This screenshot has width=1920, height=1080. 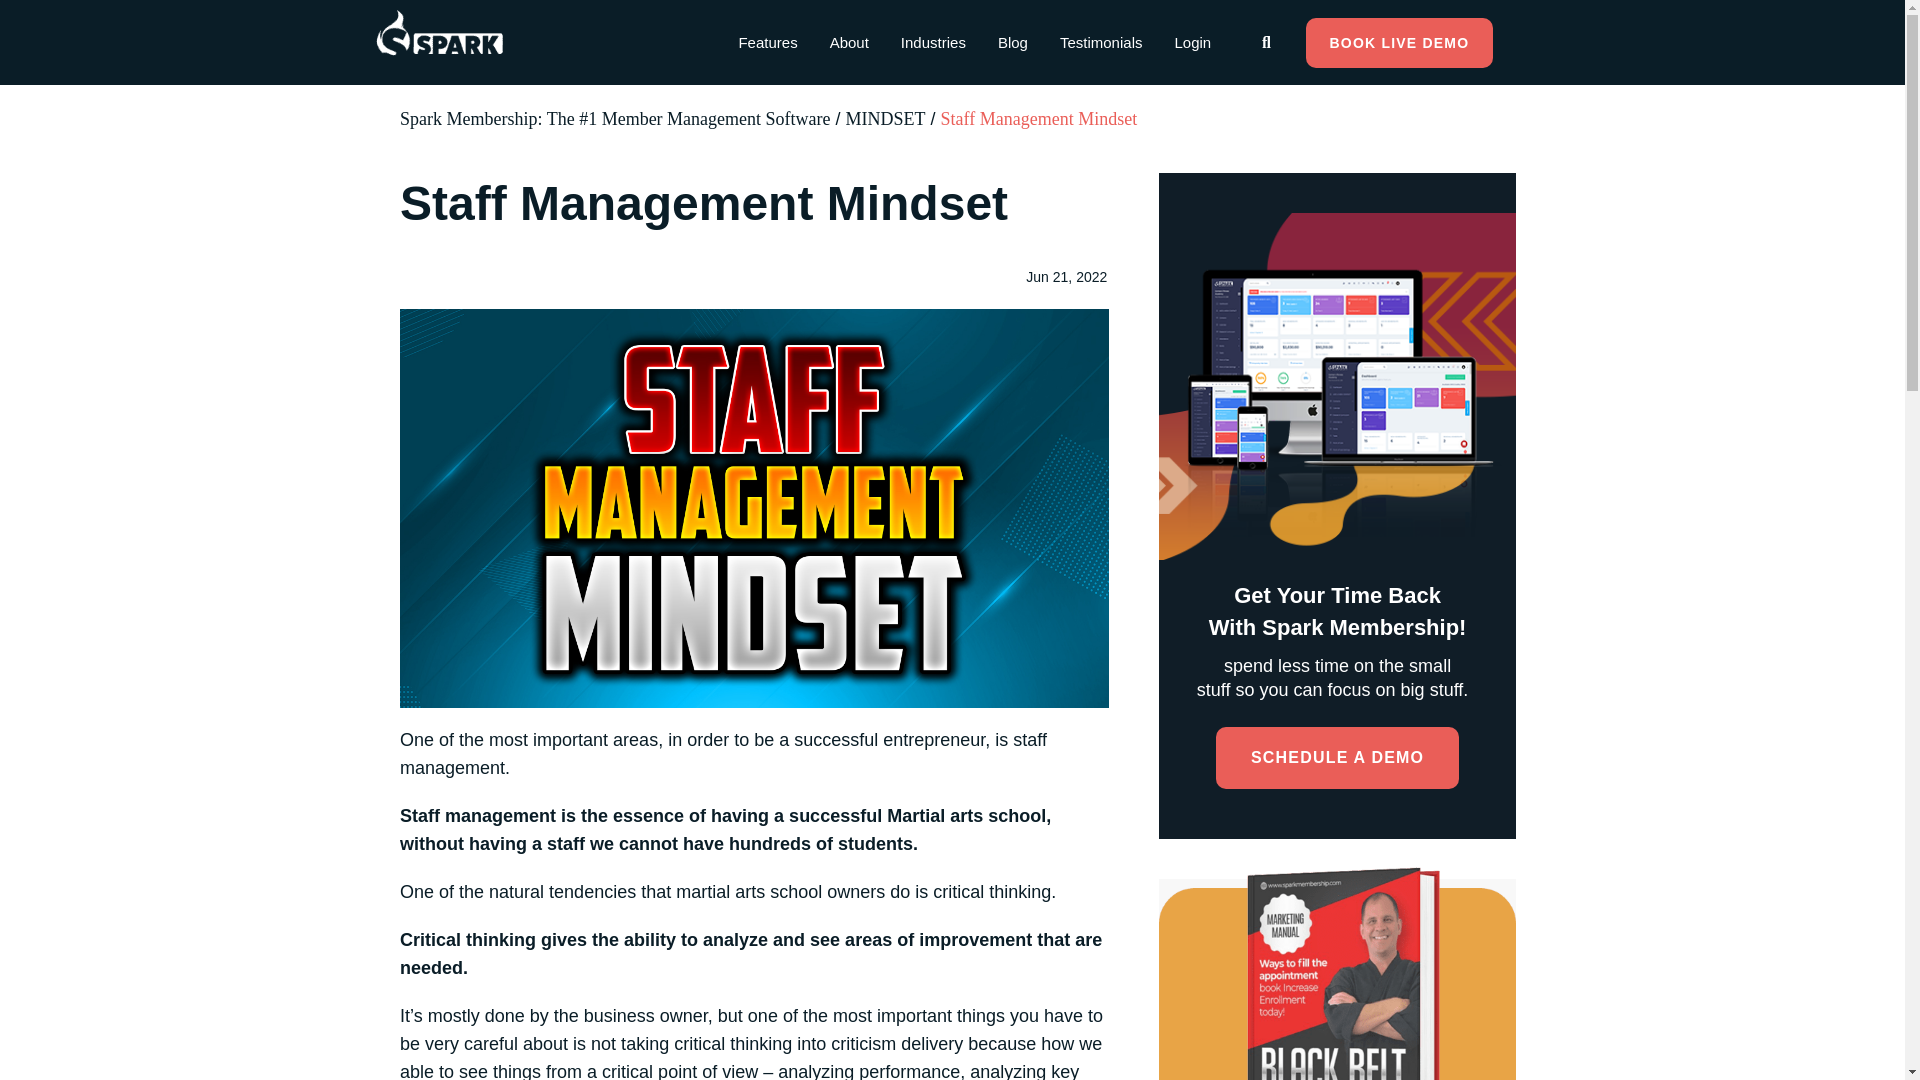 What do you see at coordinates (766, 42) in the screenshot?
I see `Features` at bounding box center [766, 42].